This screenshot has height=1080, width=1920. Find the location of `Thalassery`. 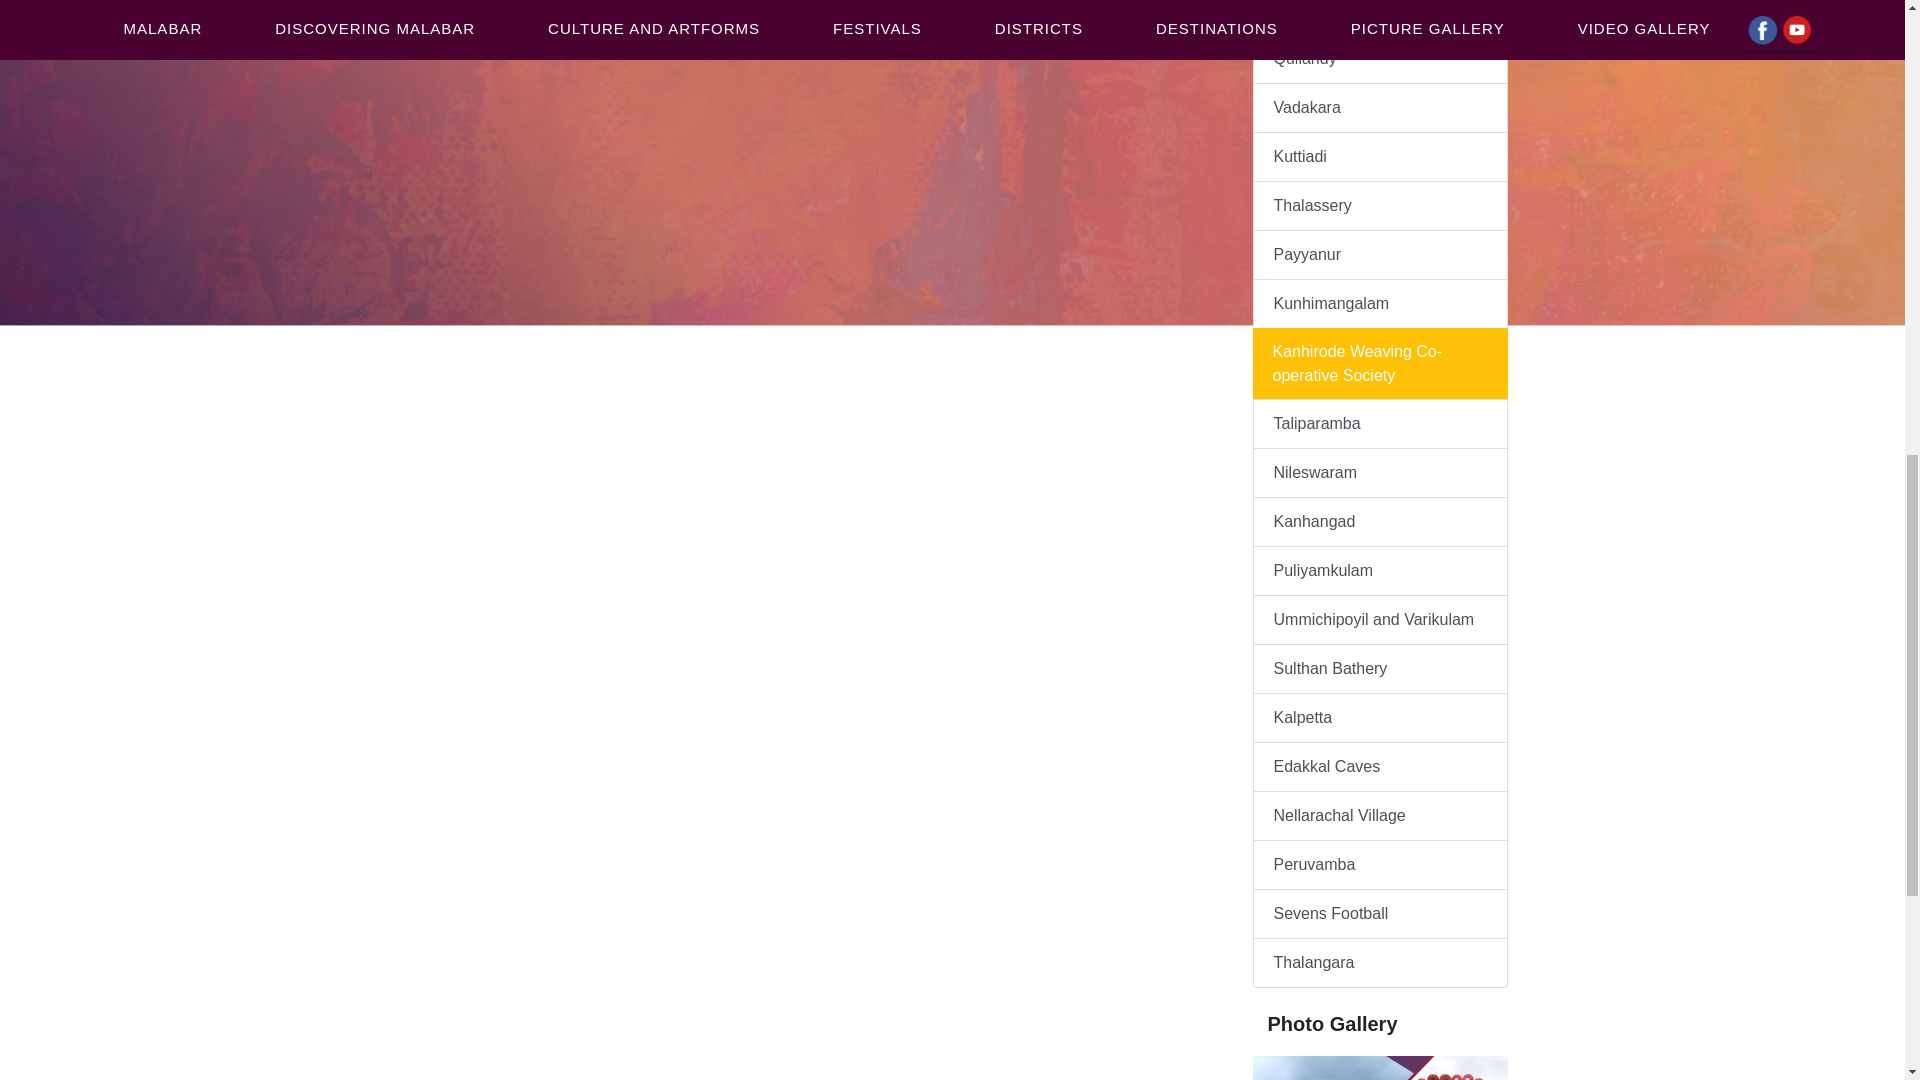

Thalassery is located at coordinates (1379, 206).